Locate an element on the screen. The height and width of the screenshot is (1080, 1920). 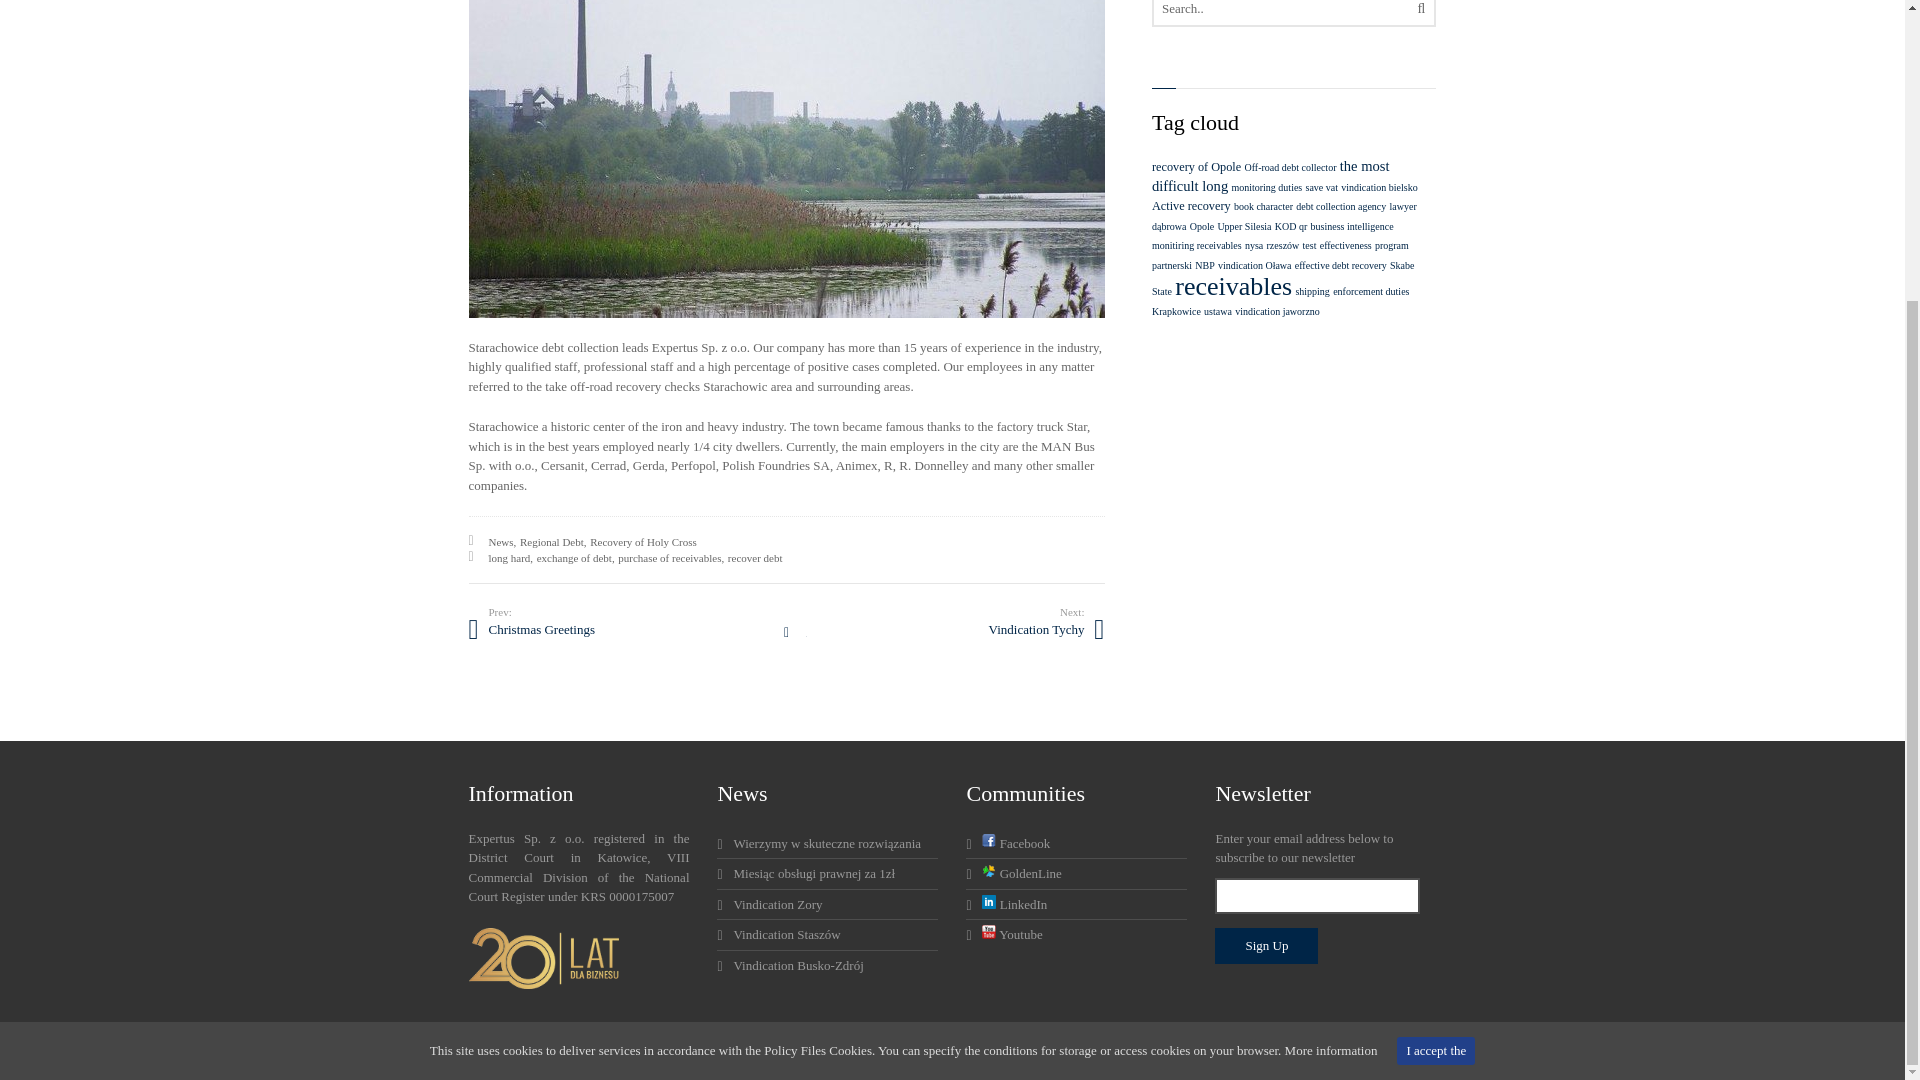
1 topic is located at coordinates (1322, 188).